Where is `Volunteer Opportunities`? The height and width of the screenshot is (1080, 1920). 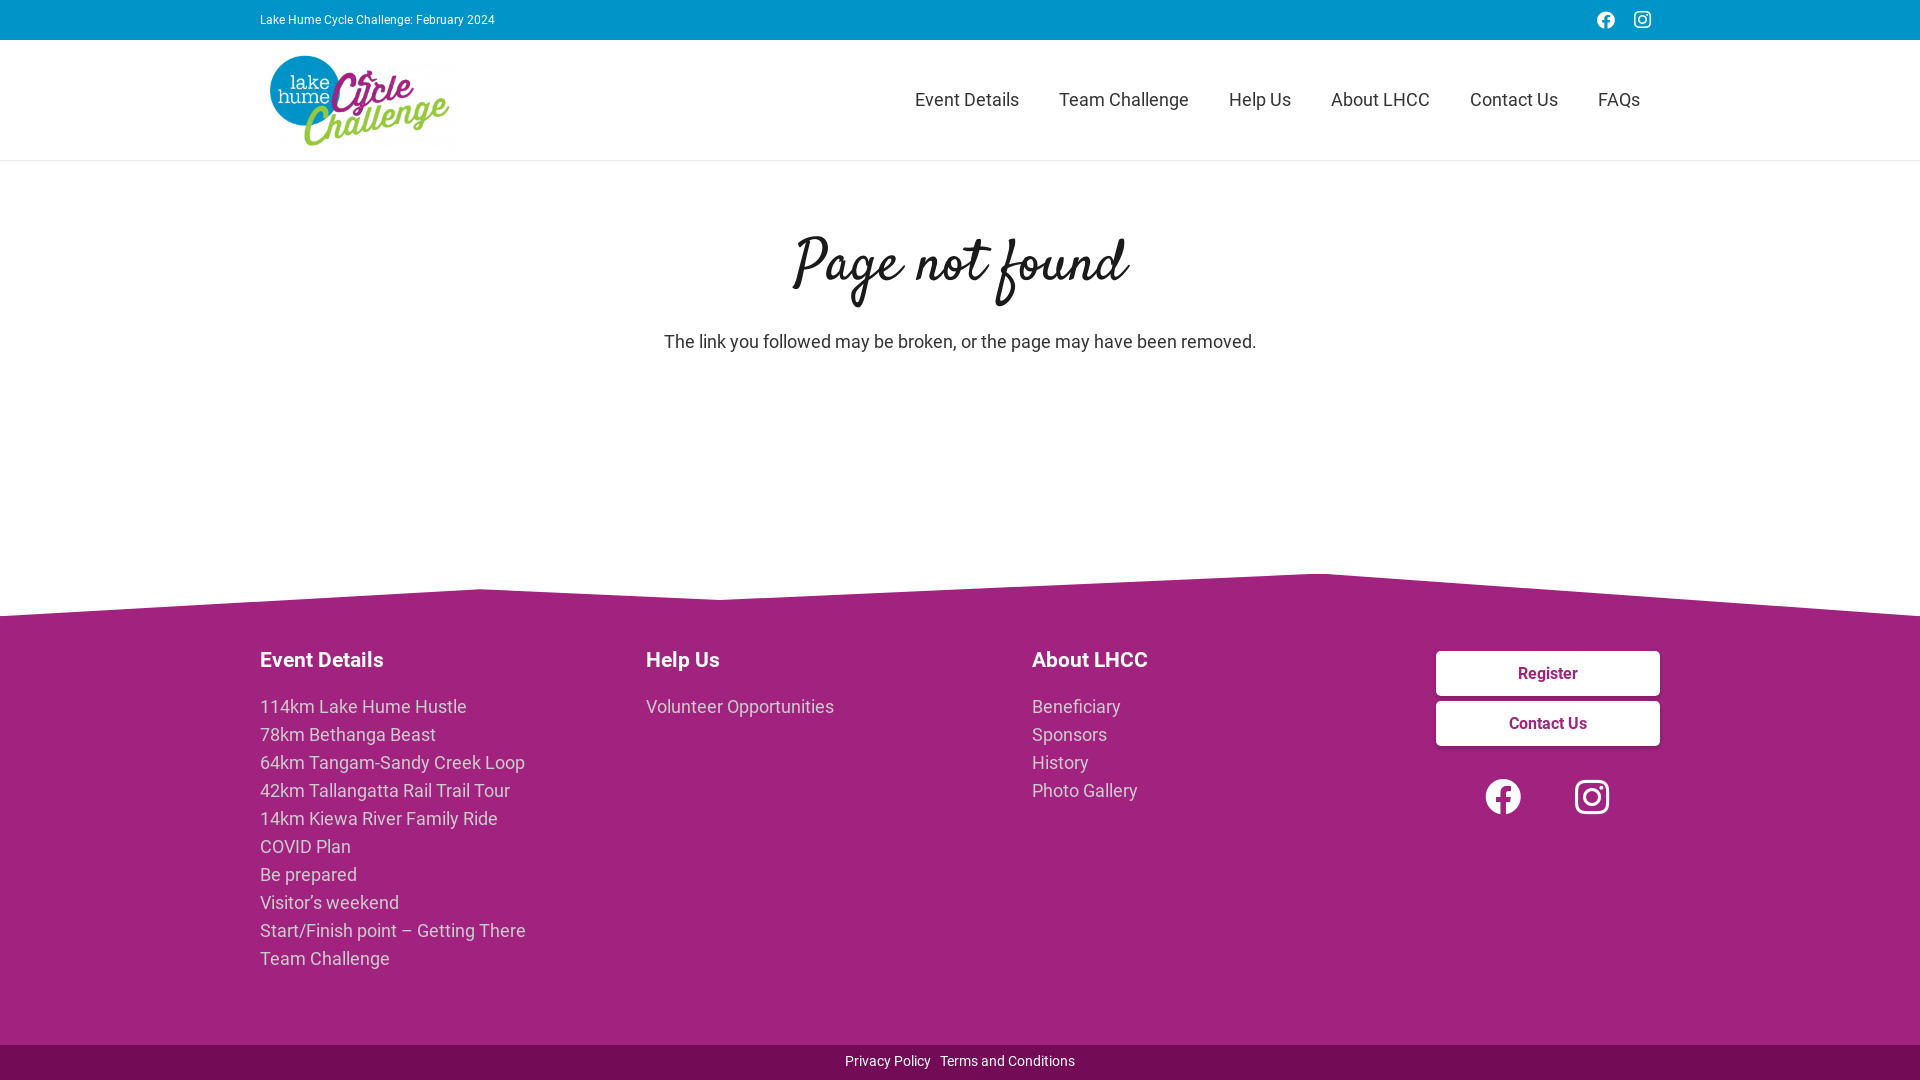 Volunteer Opportunities is located at coordinates (740, 706).